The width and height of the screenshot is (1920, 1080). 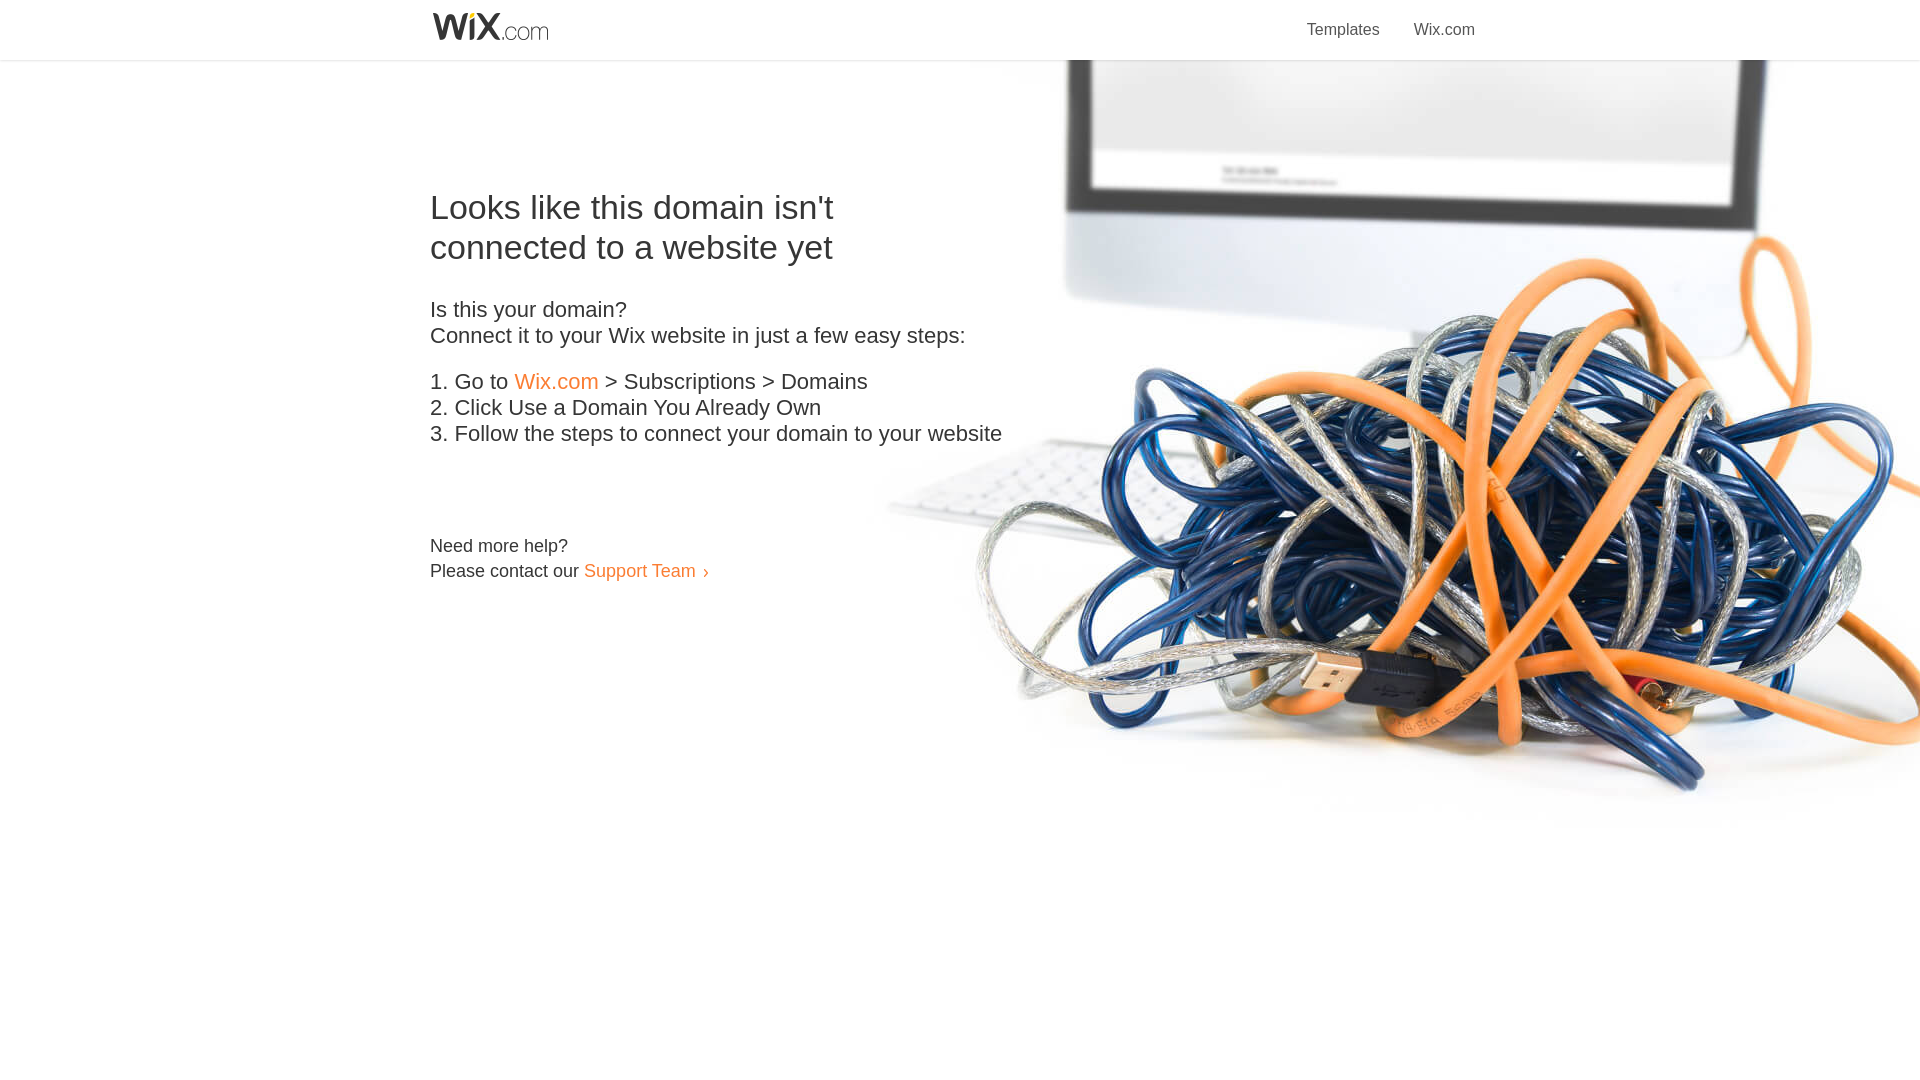 What do you see at coordinates (1444, 18) in the screenshot?
I see `Wix.com` at bounding box center [1444, 18].